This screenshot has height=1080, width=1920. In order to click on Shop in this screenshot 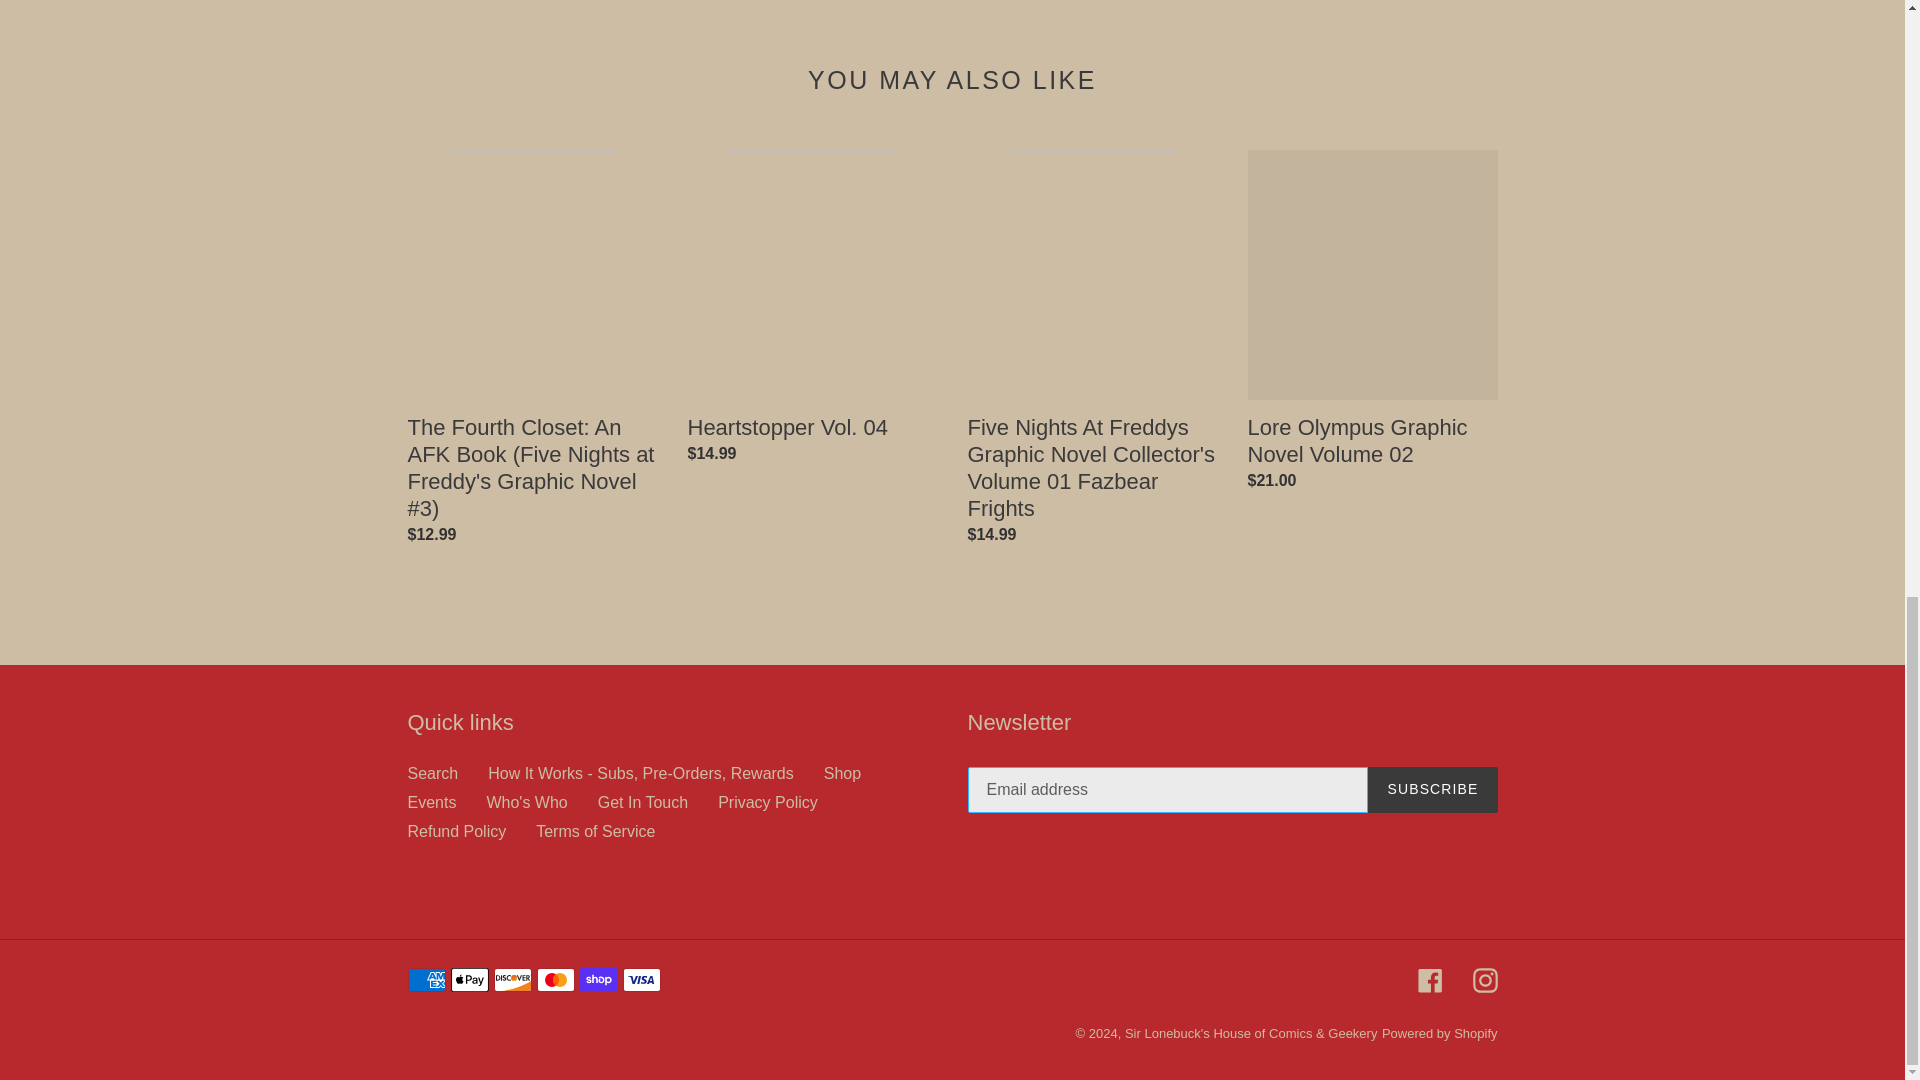, I will do `click(842, 772)`.